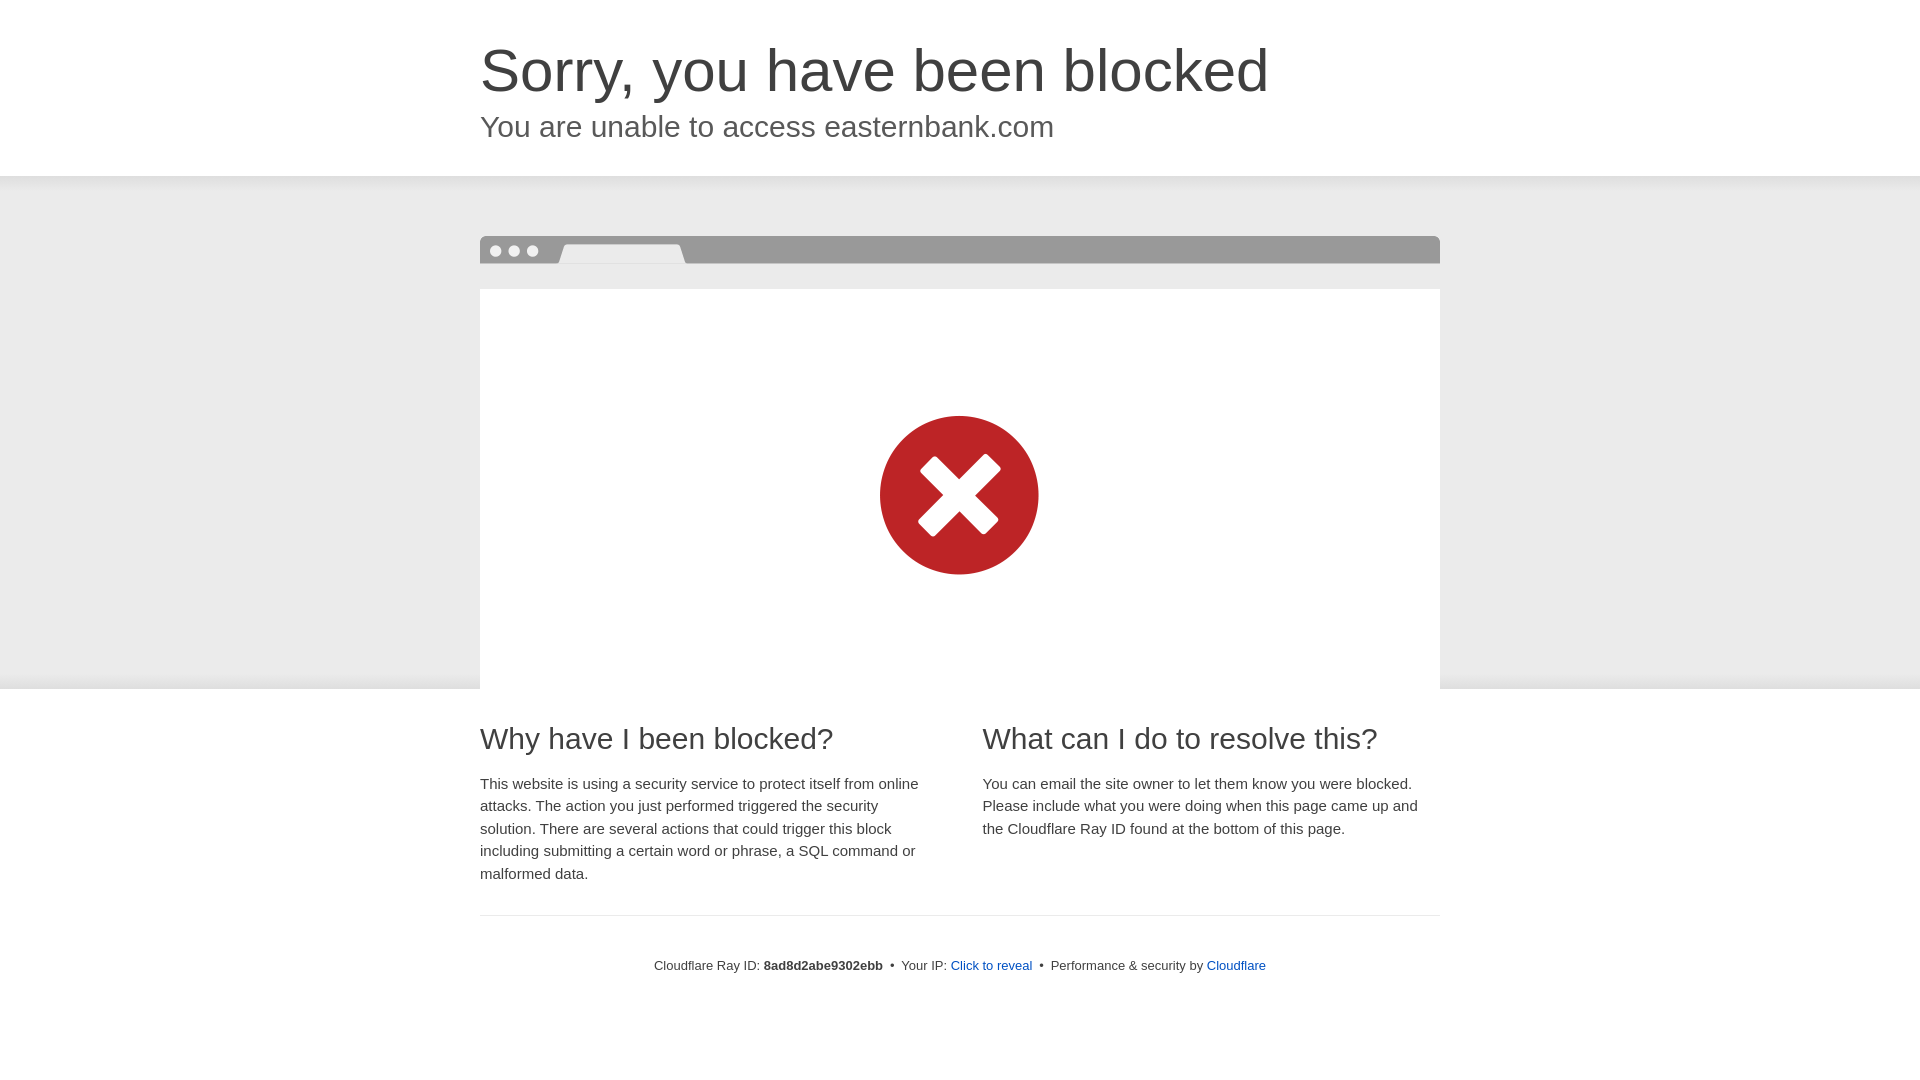 The width and height of the screenshot is (1920, 1080). I want to click on Click to reveal, so click(991, 966).